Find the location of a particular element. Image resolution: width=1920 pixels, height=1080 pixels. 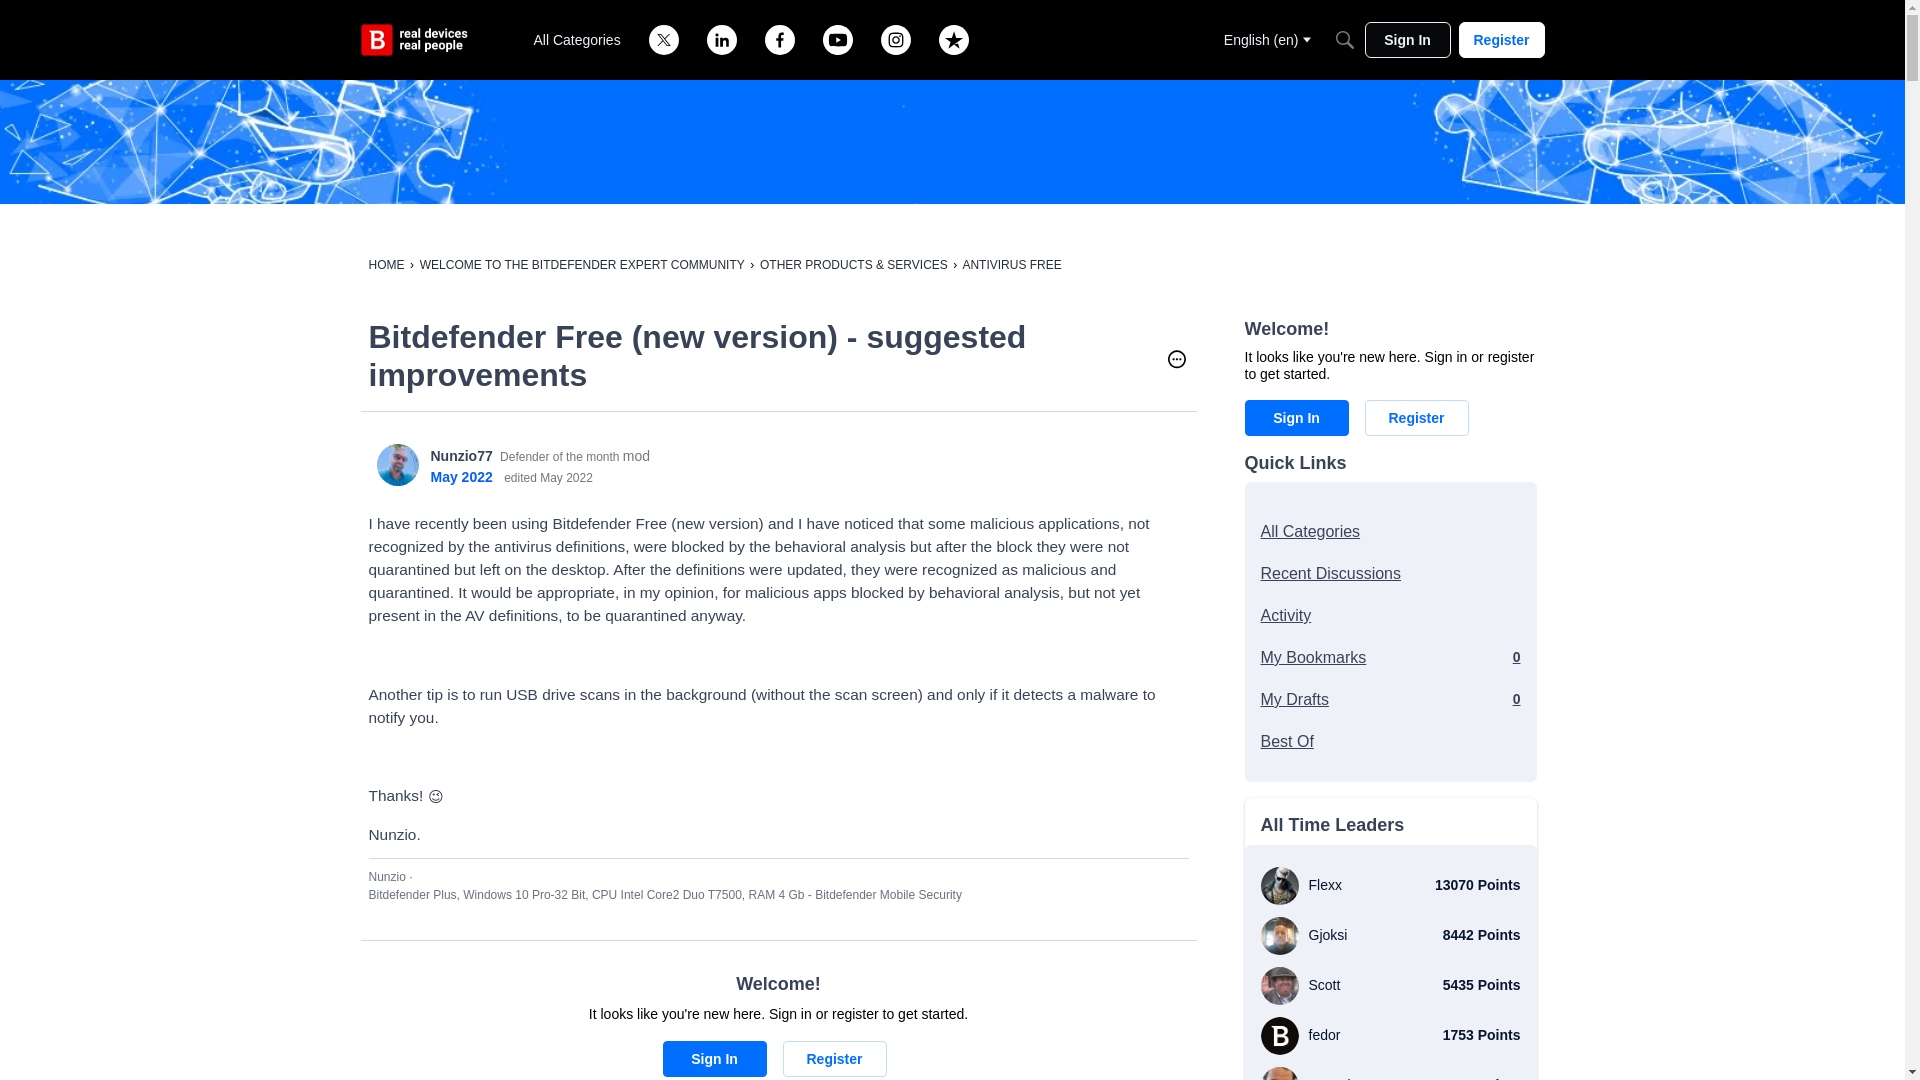

Nunzio77 is located at coordinates (460, 456).